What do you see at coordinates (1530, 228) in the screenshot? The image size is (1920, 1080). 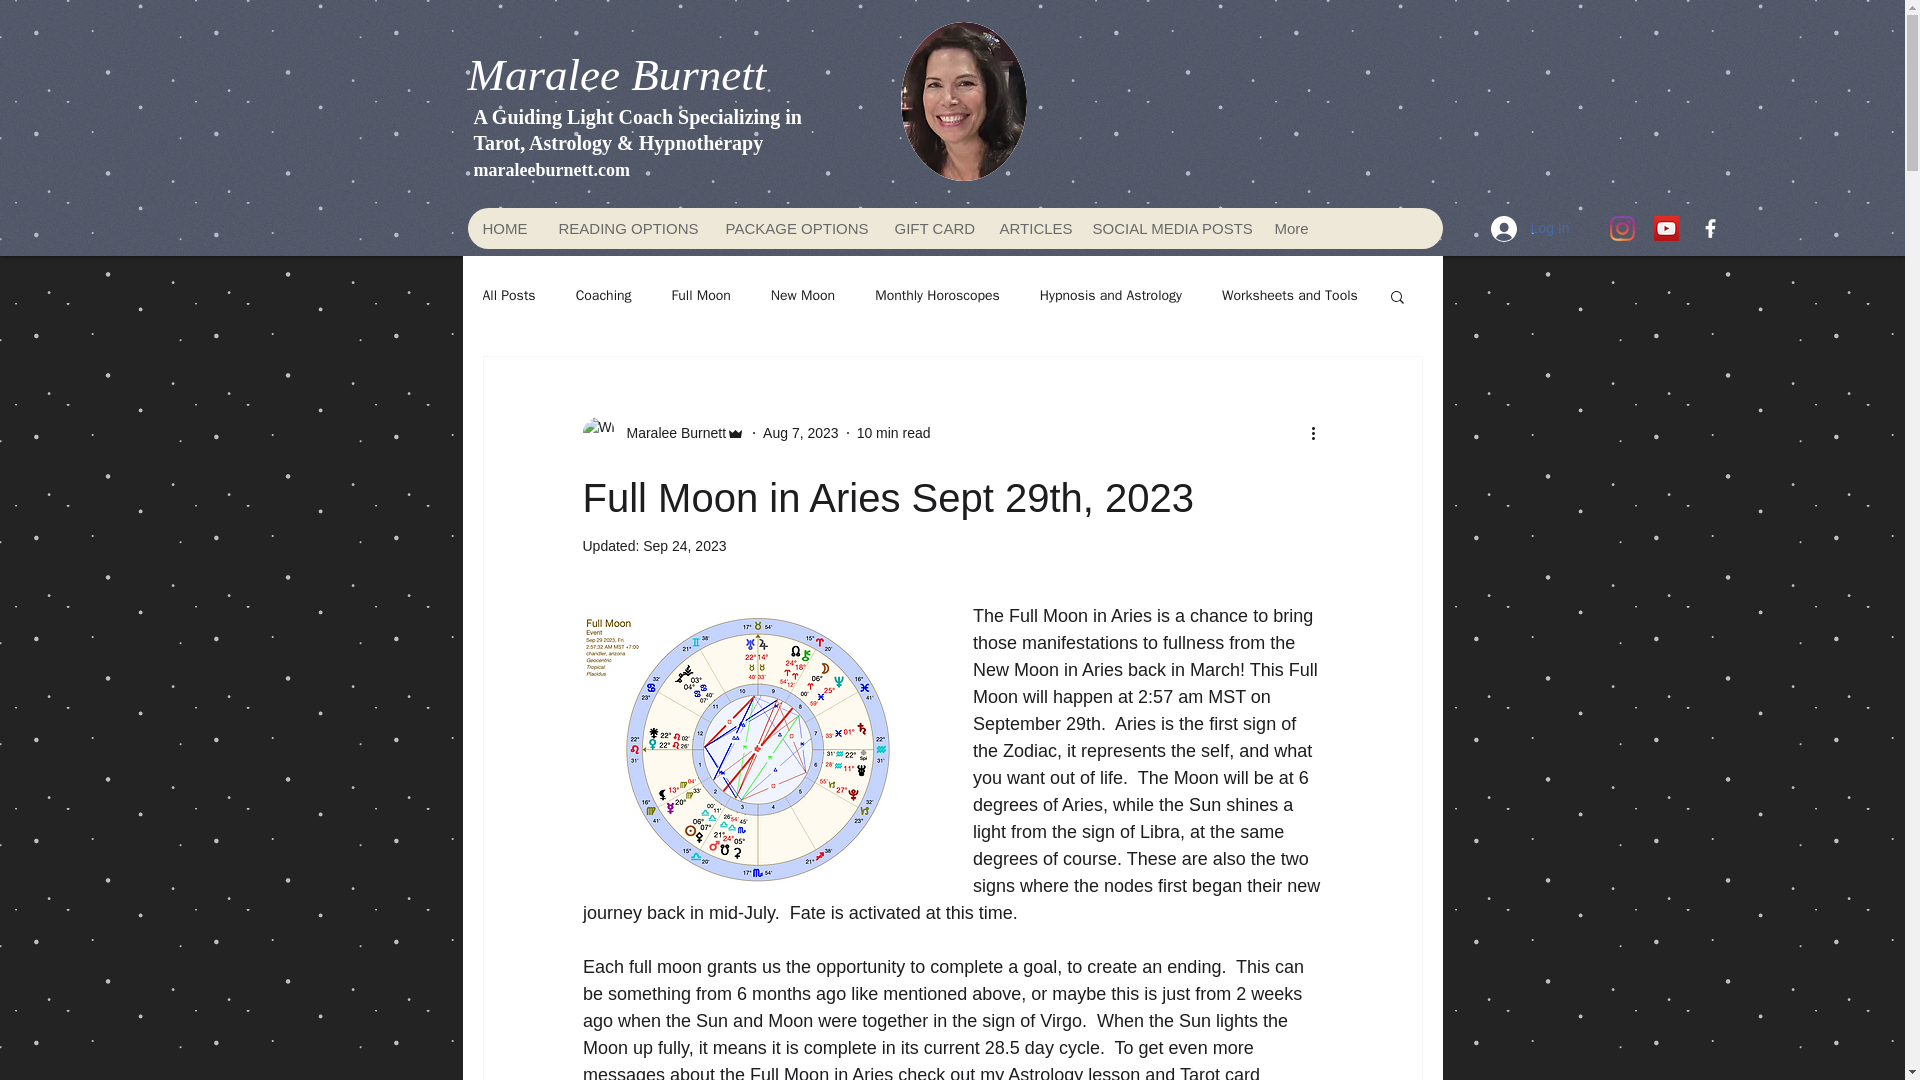 I see `Log In` at bounding box center [1530, 228].